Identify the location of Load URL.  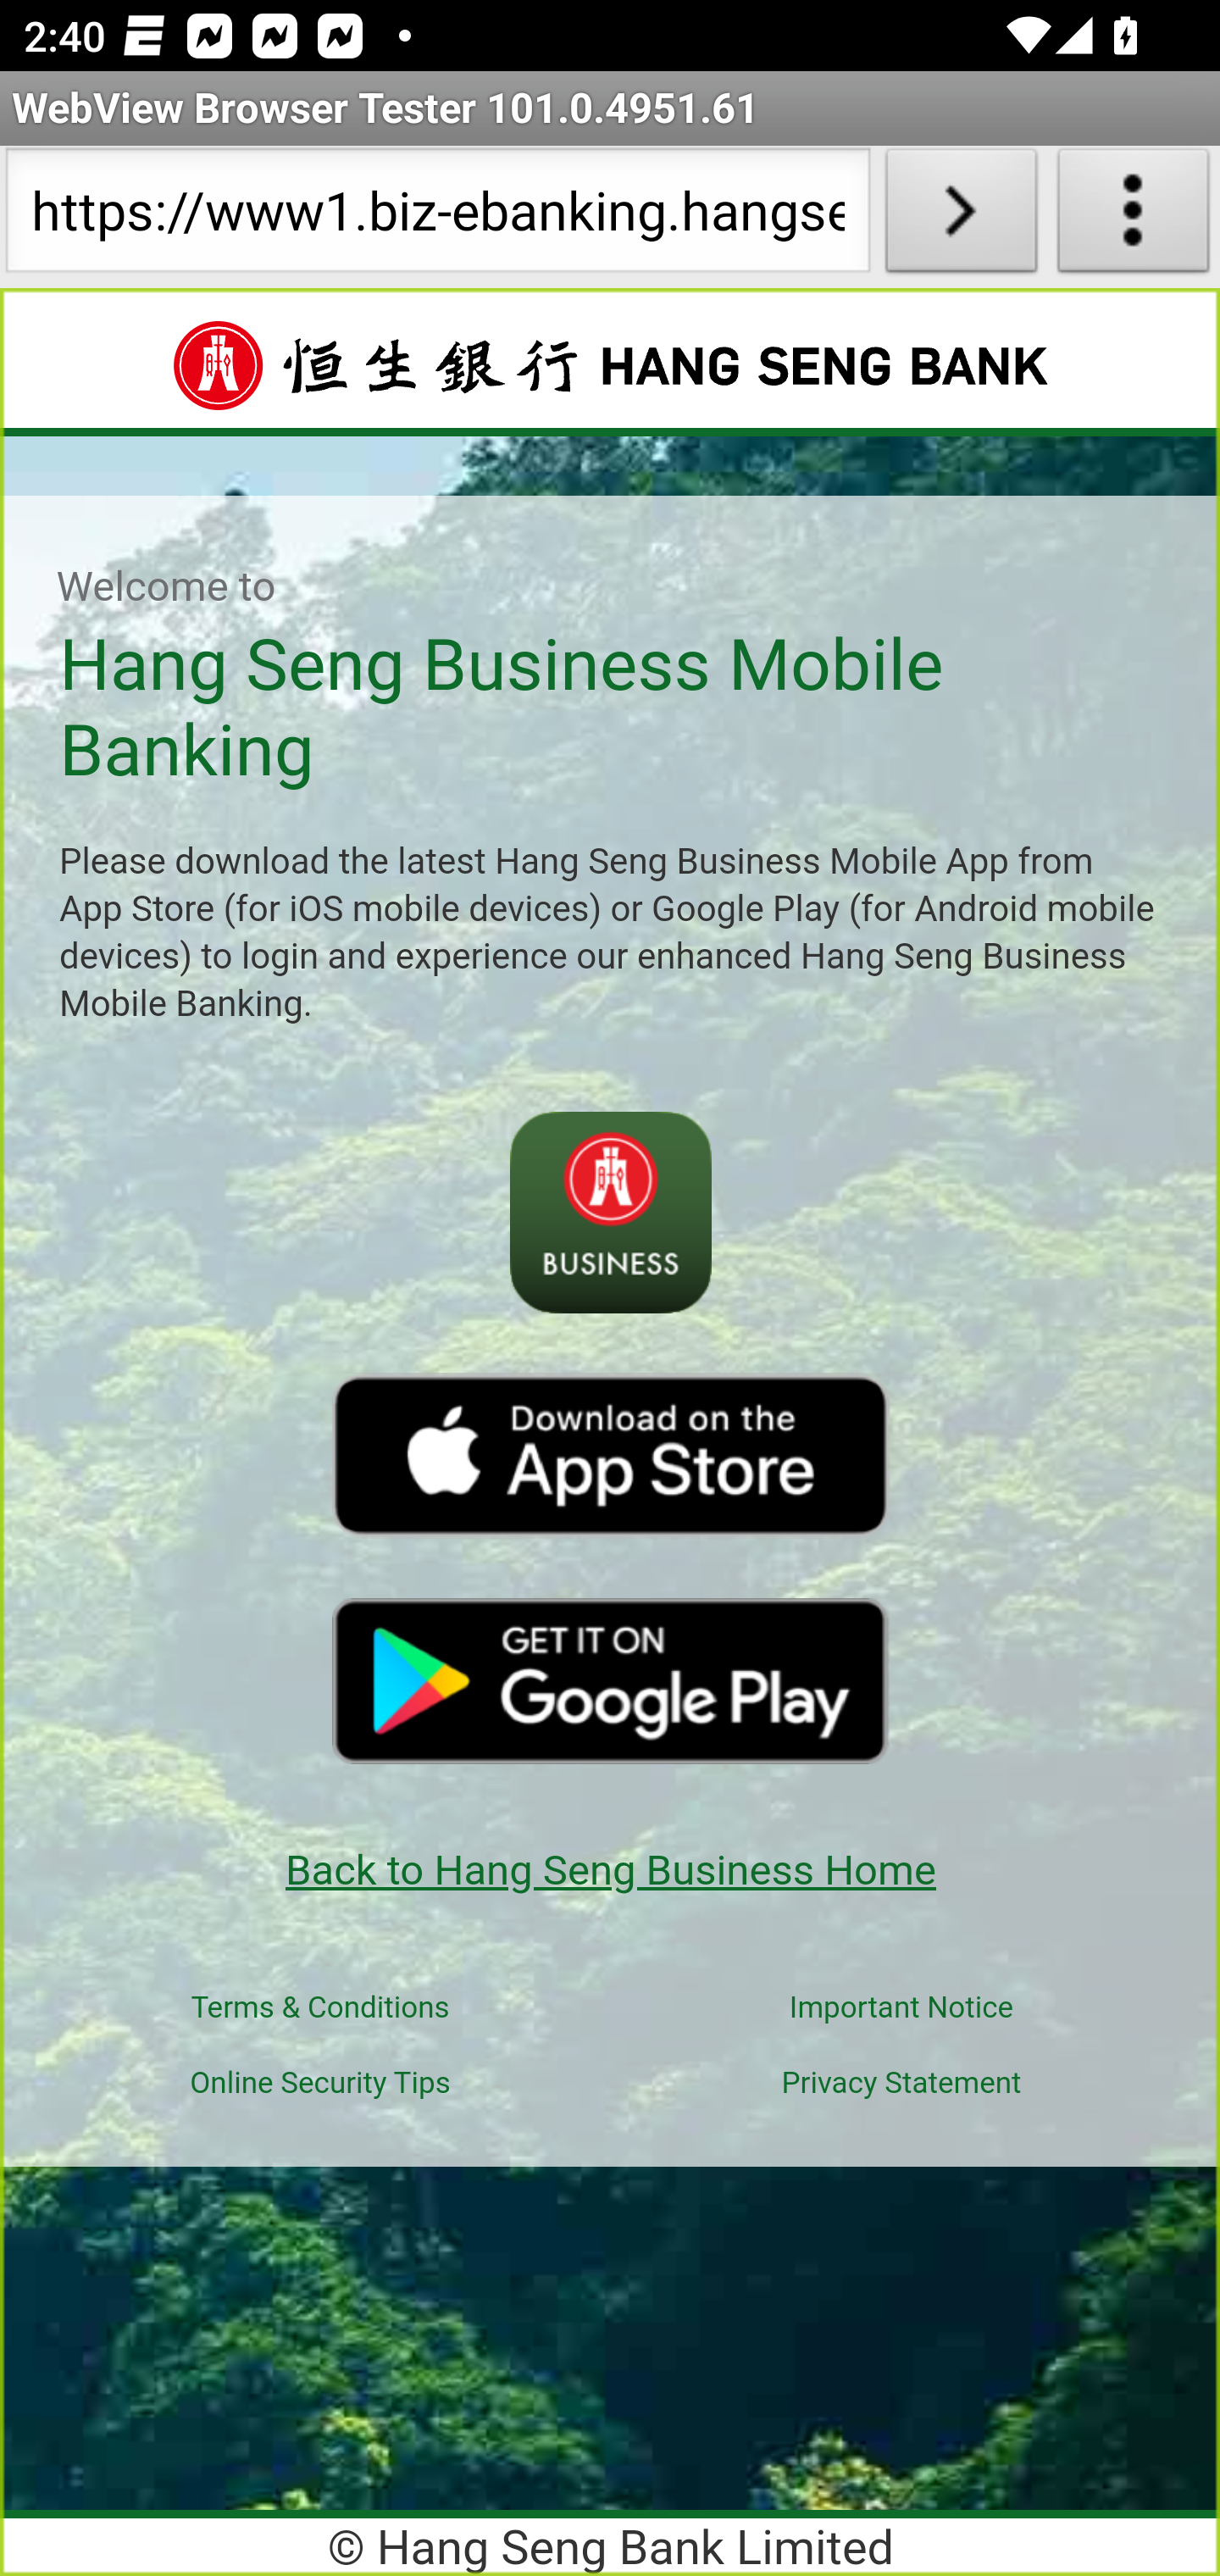
(961, 217).